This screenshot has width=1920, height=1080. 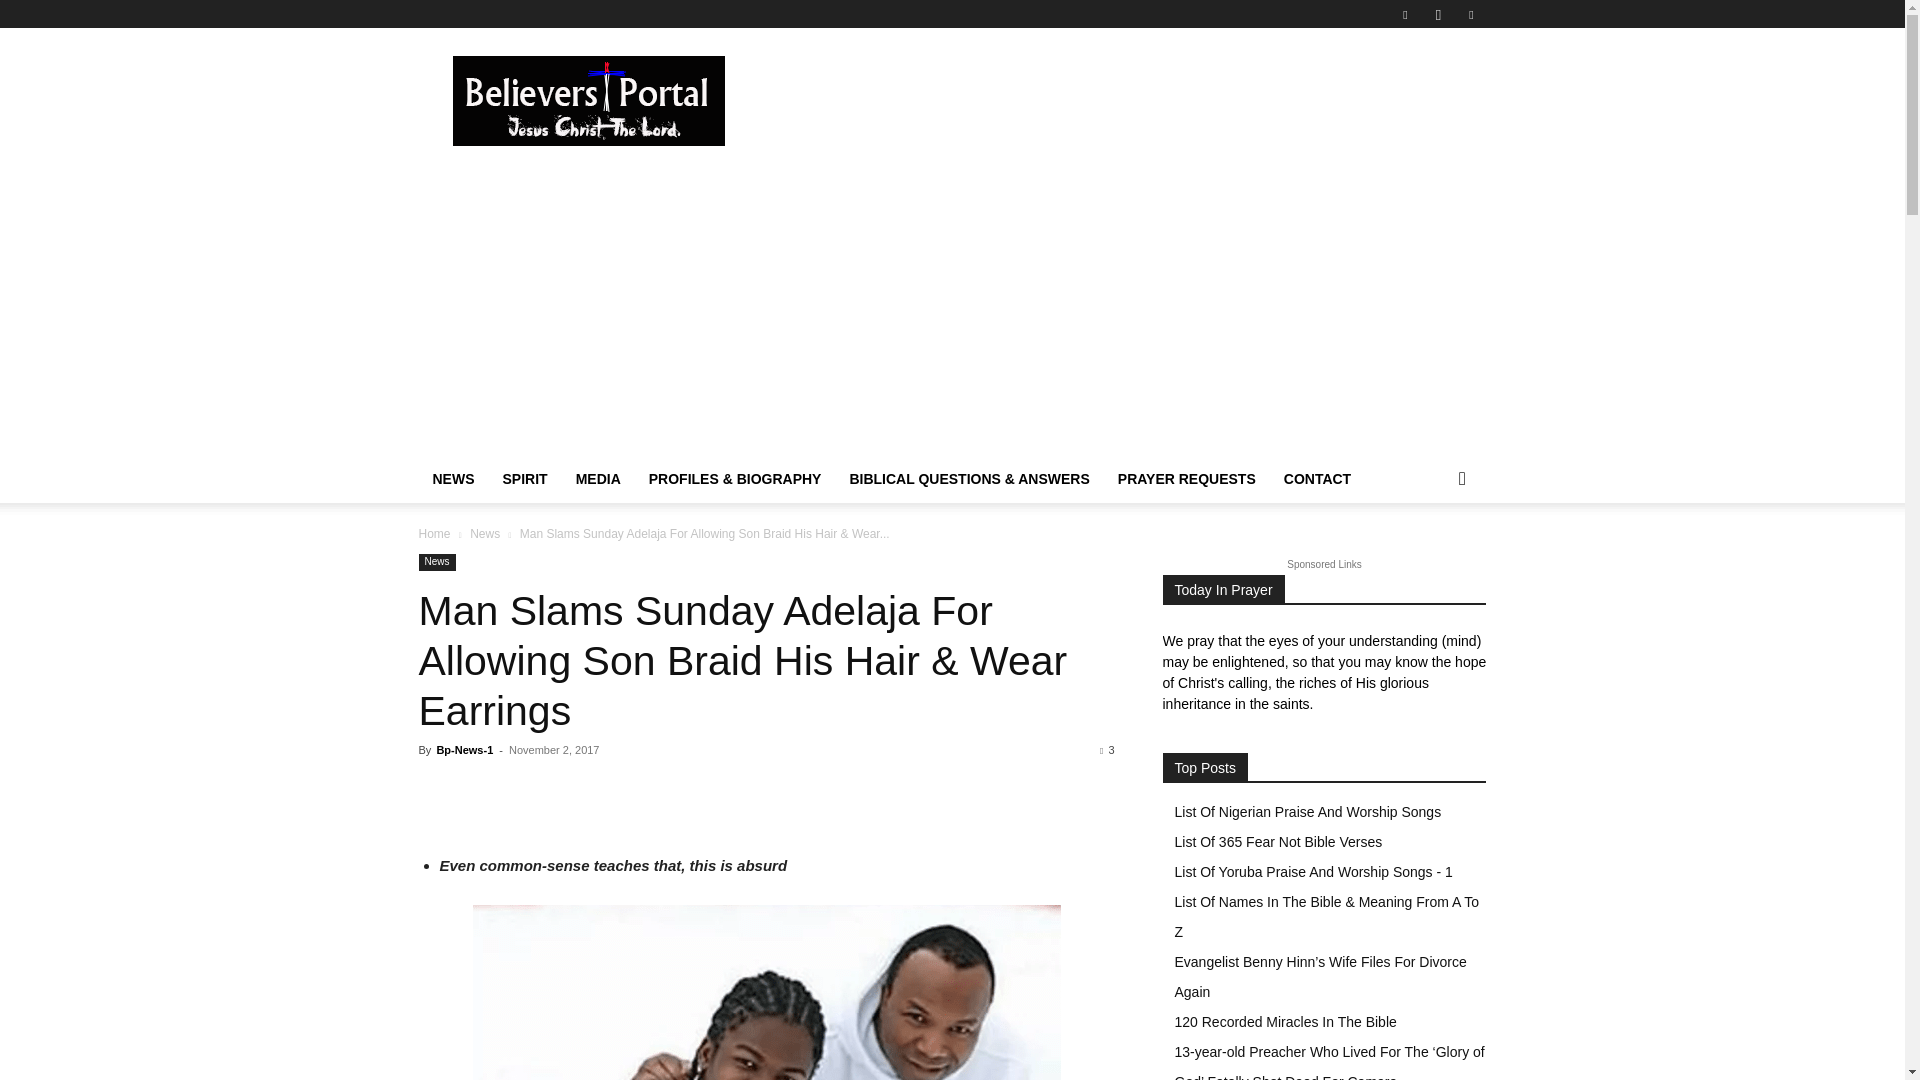 I want to click on Twitter, so click(x=1470, y=14).